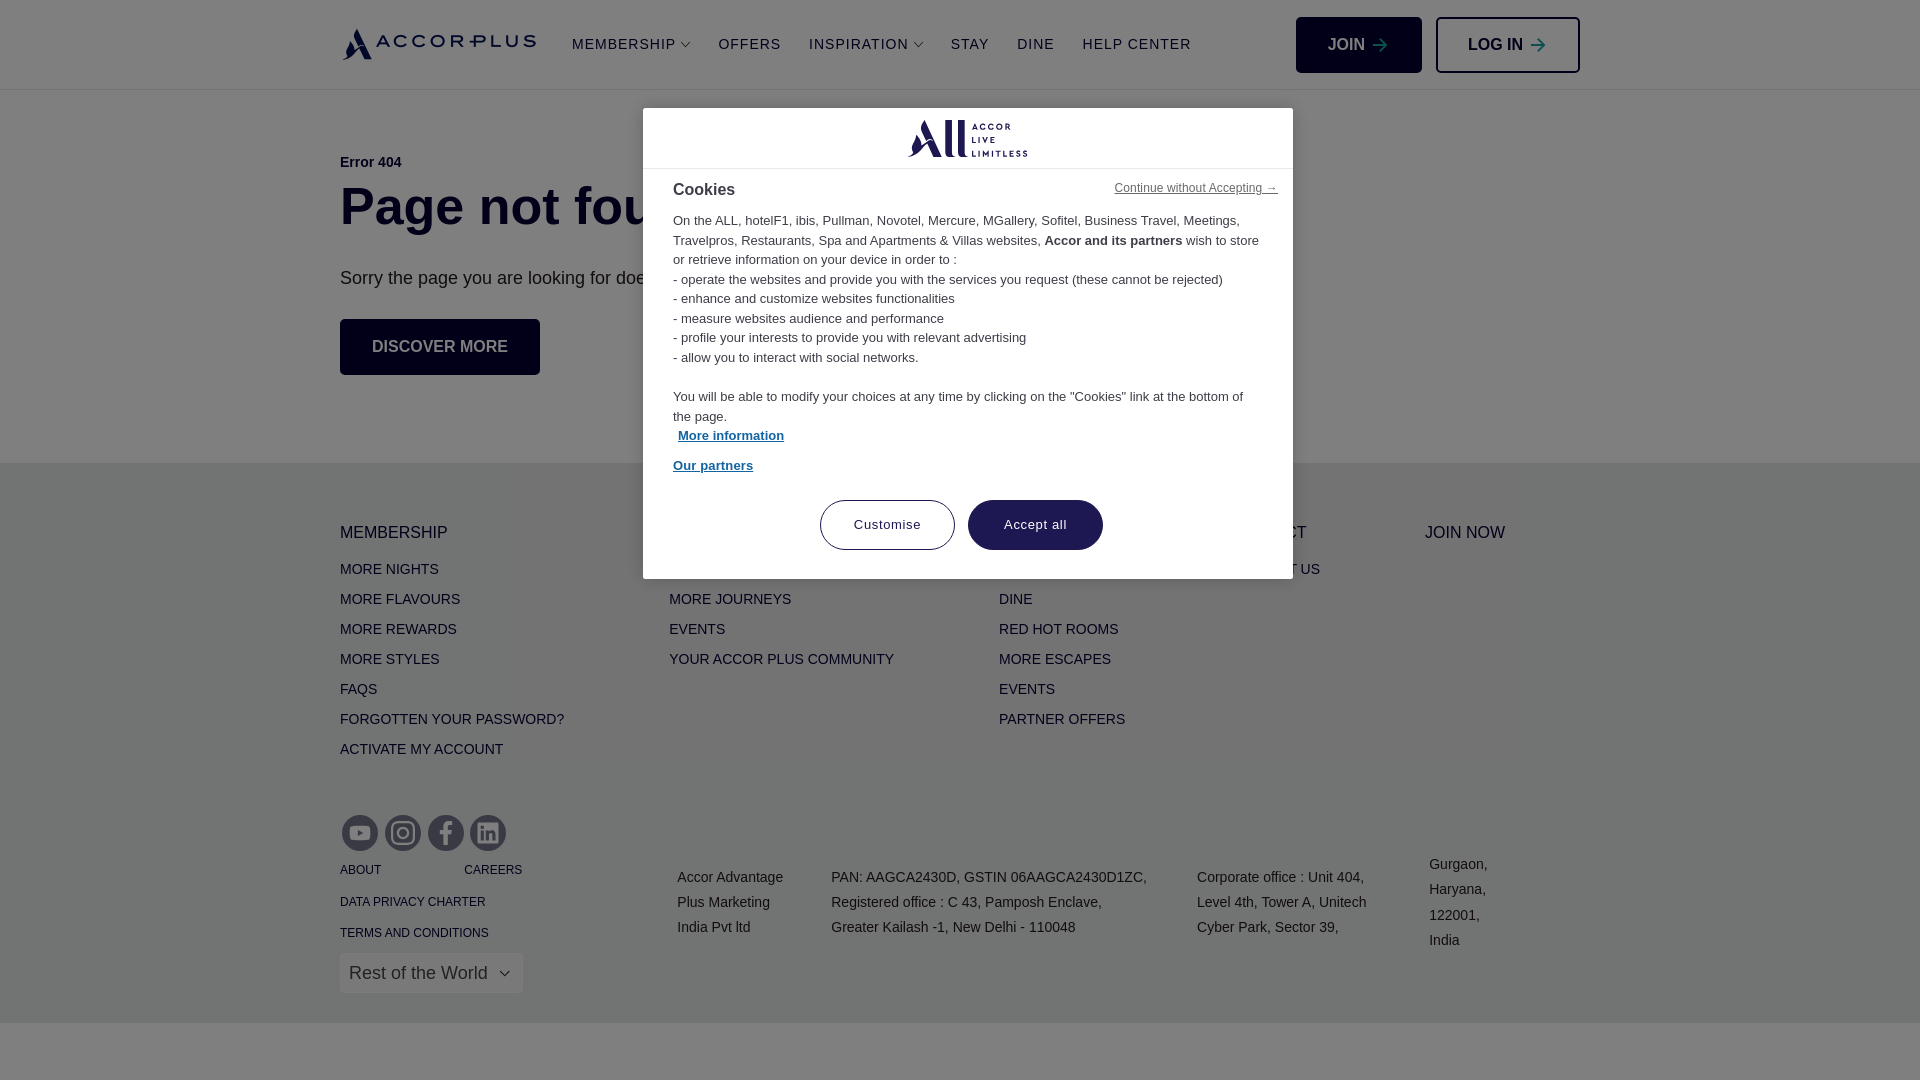 The image size is (1920, 1080). I want to click on Opens a widget where you can find more information, so click(1844, 1044).